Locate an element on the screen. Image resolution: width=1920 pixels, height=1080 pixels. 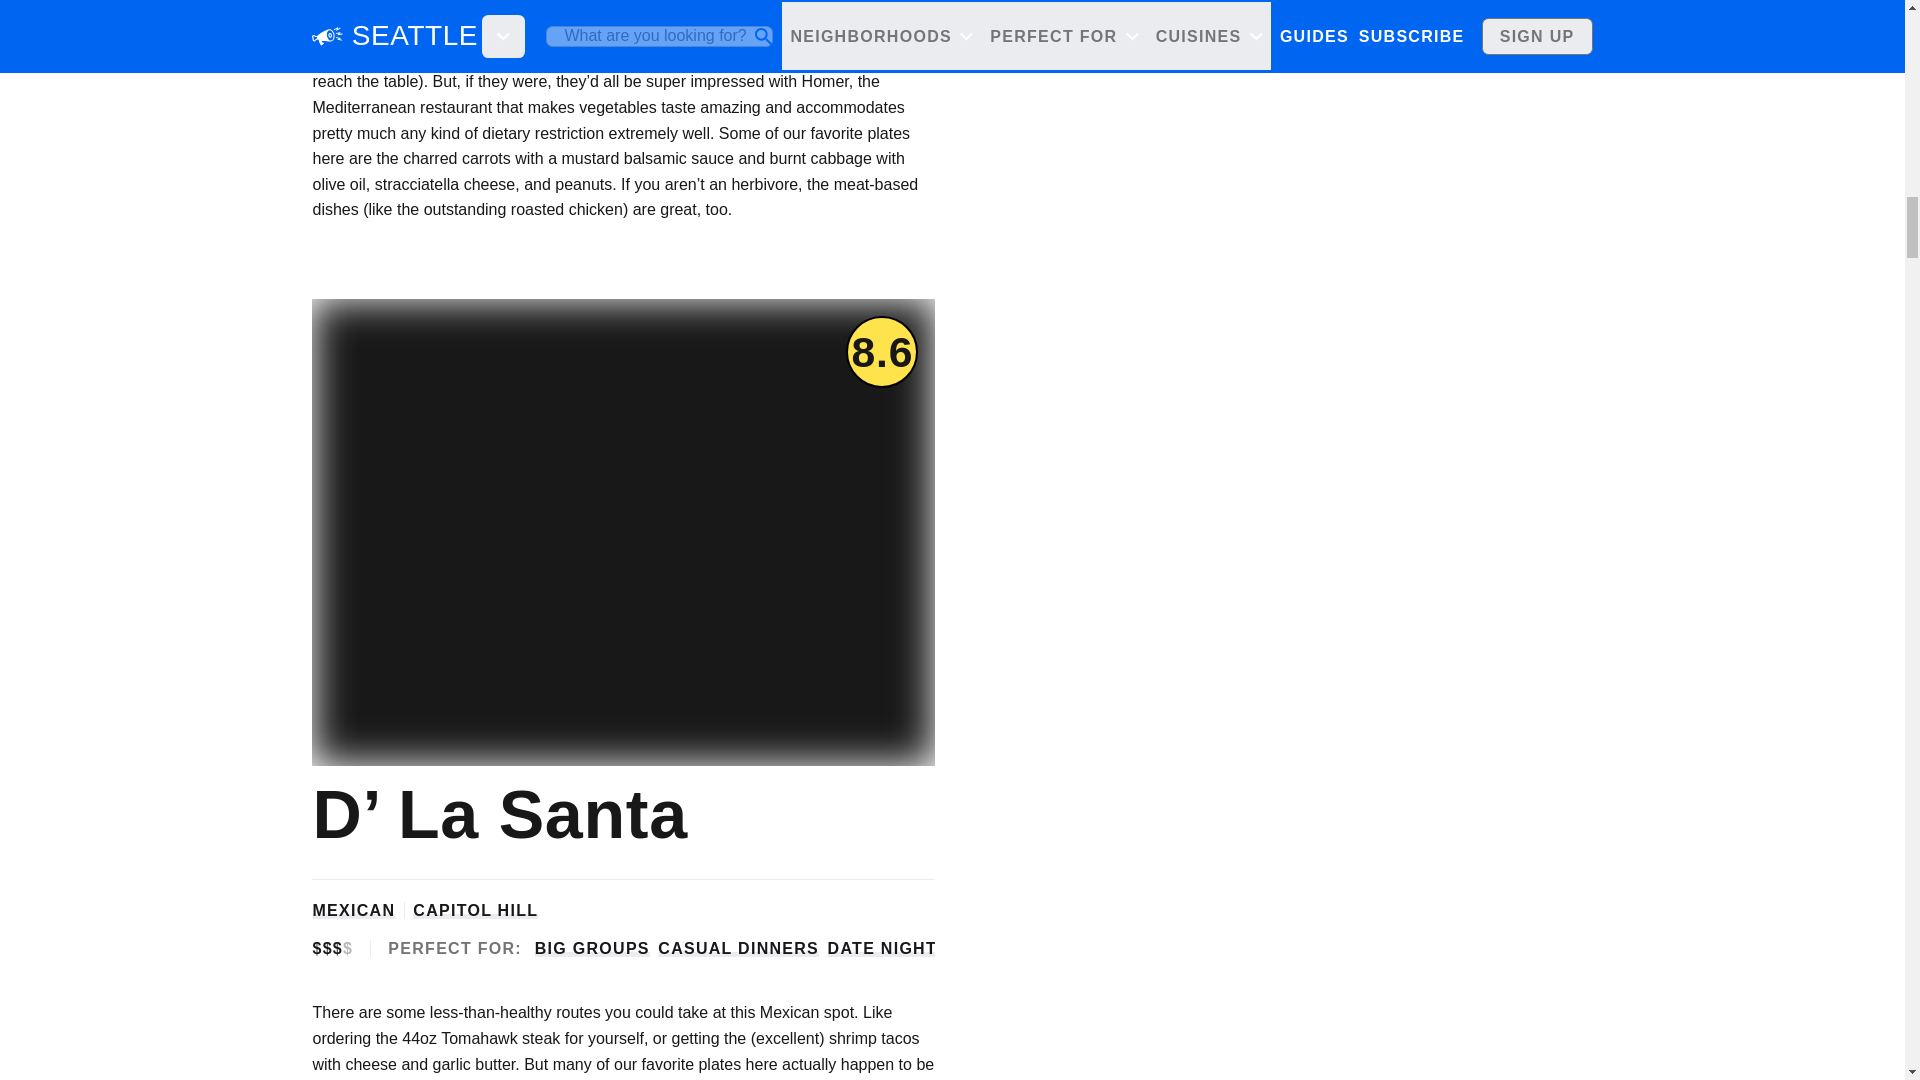
CASUAL DINNERS is located at coordinates (738, 948).